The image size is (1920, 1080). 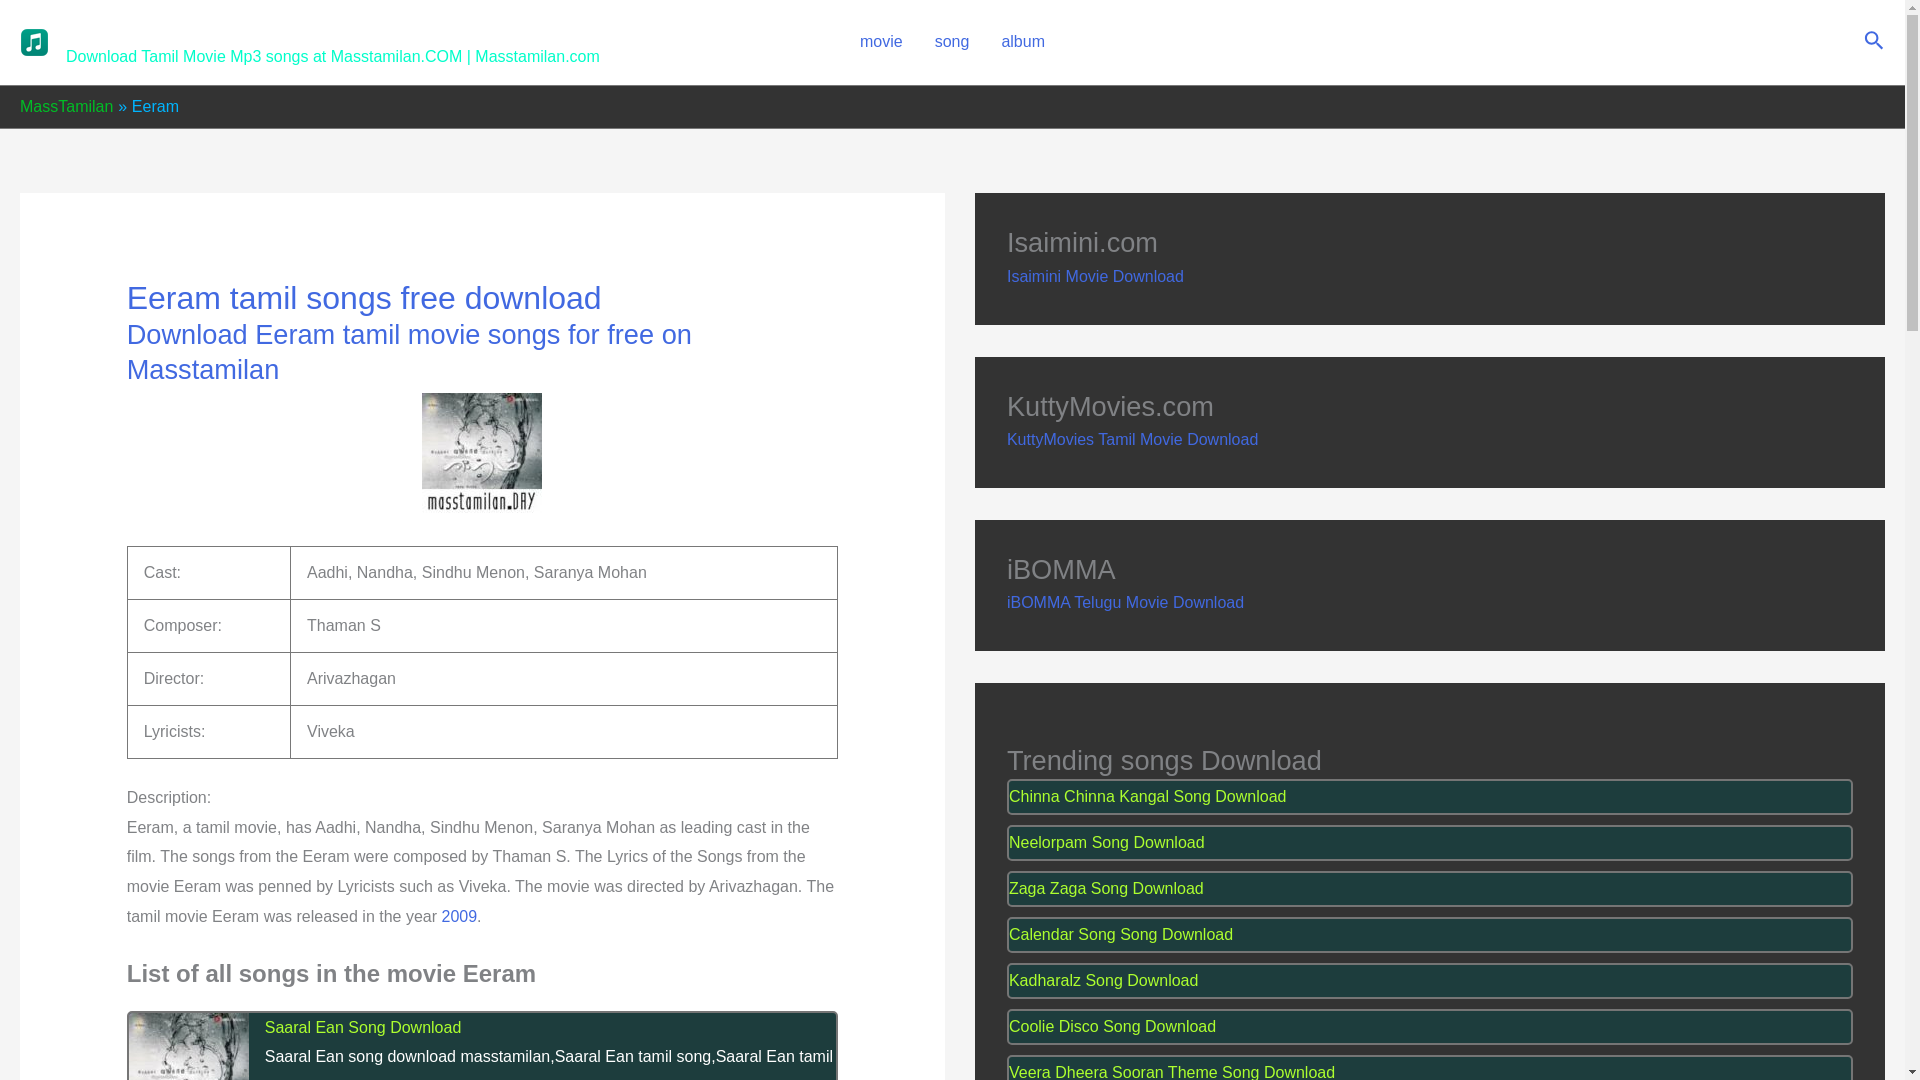 What do you see at coordinates (1125, 602) in the screenshot?
I see `iBOMMA Telugu Movie Download` at bounding box center [1125, 602].